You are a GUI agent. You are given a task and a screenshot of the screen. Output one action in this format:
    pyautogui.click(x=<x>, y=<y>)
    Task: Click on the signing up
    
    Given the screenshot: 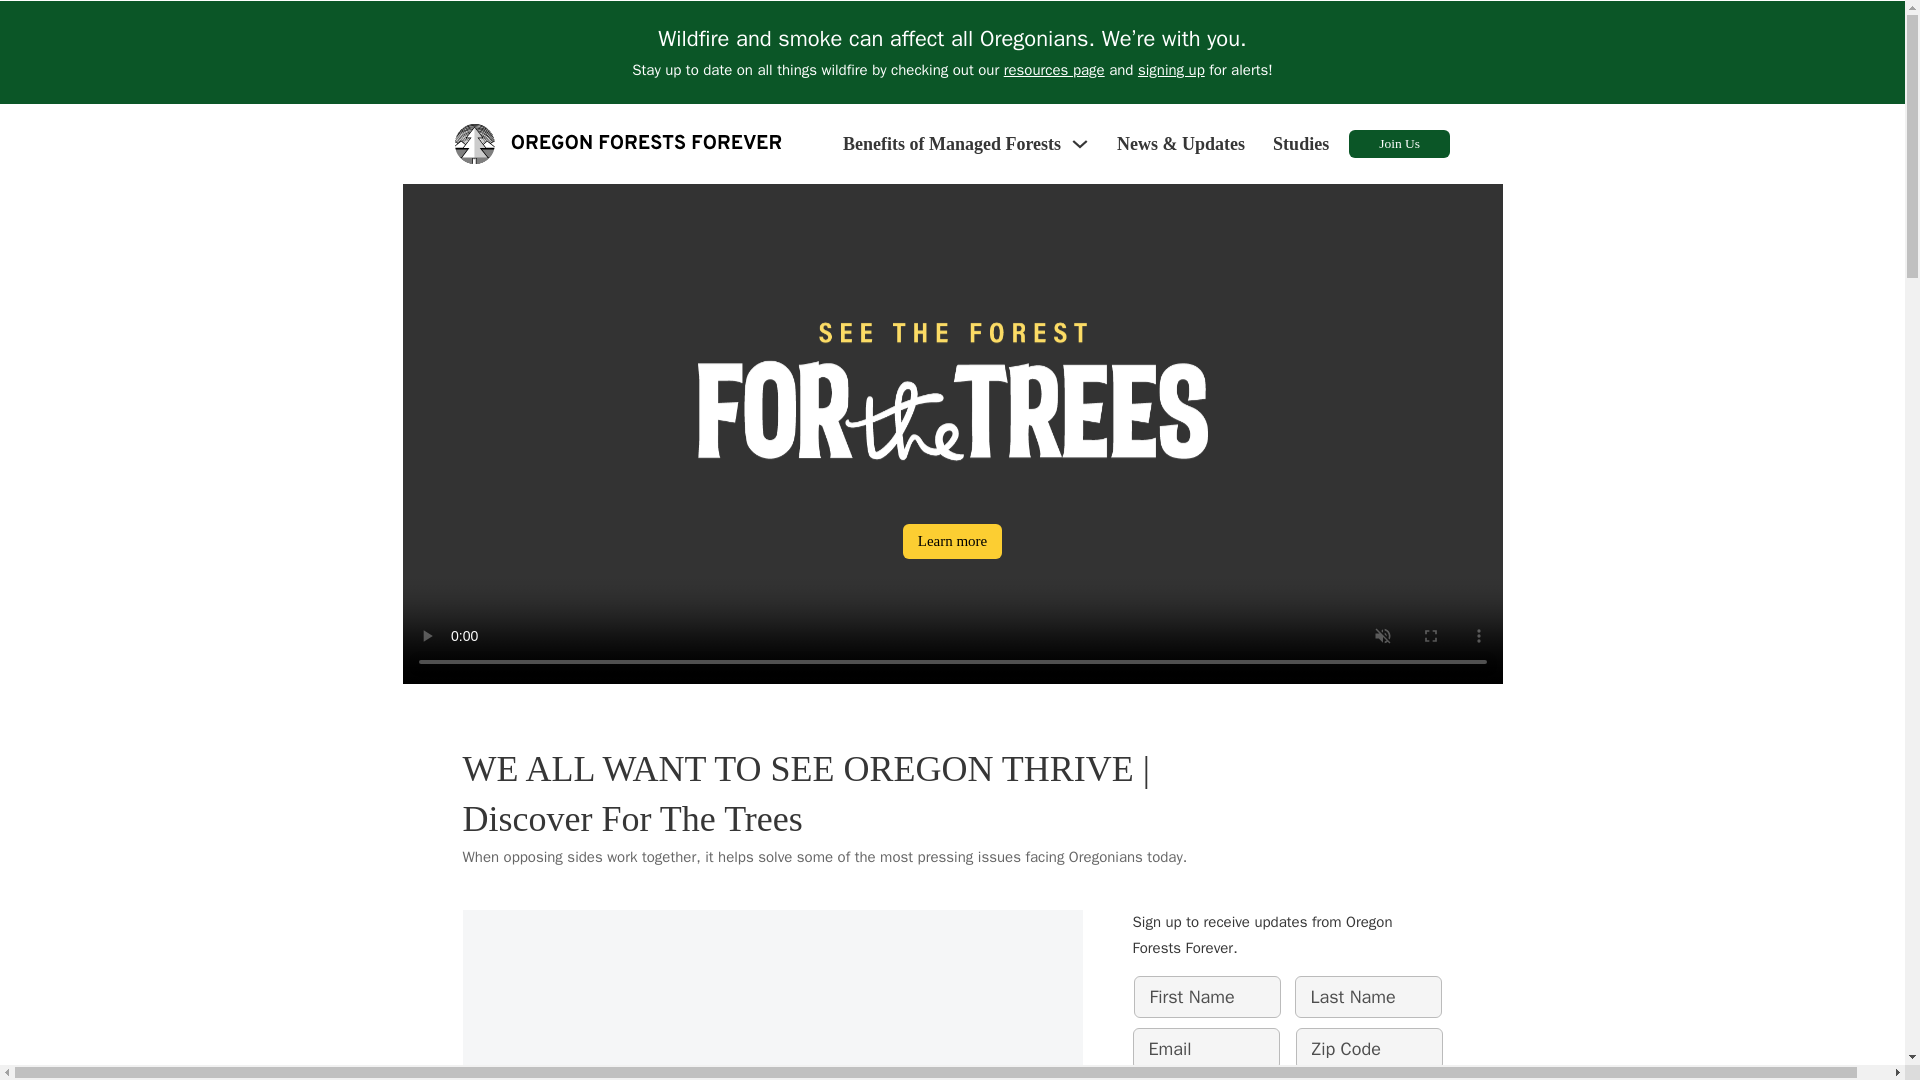 What is the action you would take?
    pyautogui.click(x=1172, y=69)
    